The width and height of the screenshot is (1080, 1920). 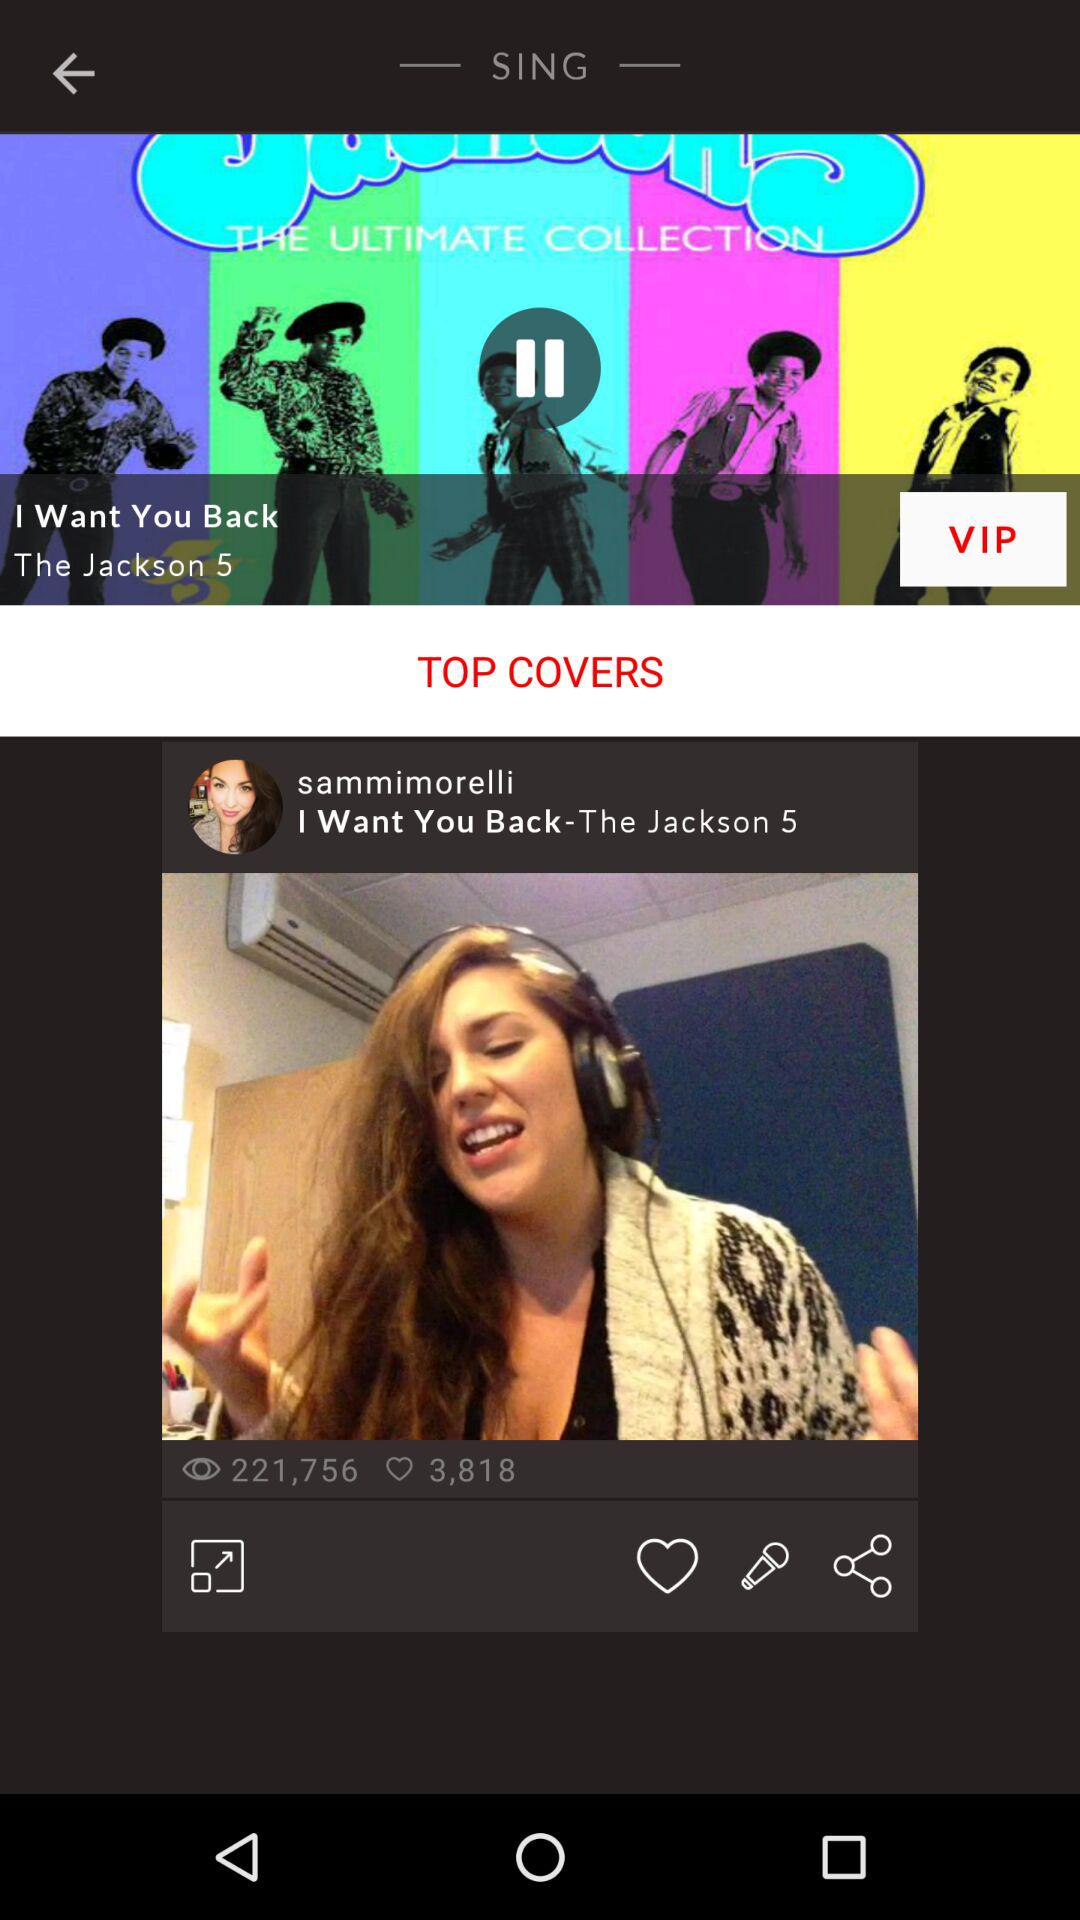 What do you see at coordinates (406, 780) in the screenshot?
I see `turn on the icon above the i want you icon` at bounding box center [406, 780].